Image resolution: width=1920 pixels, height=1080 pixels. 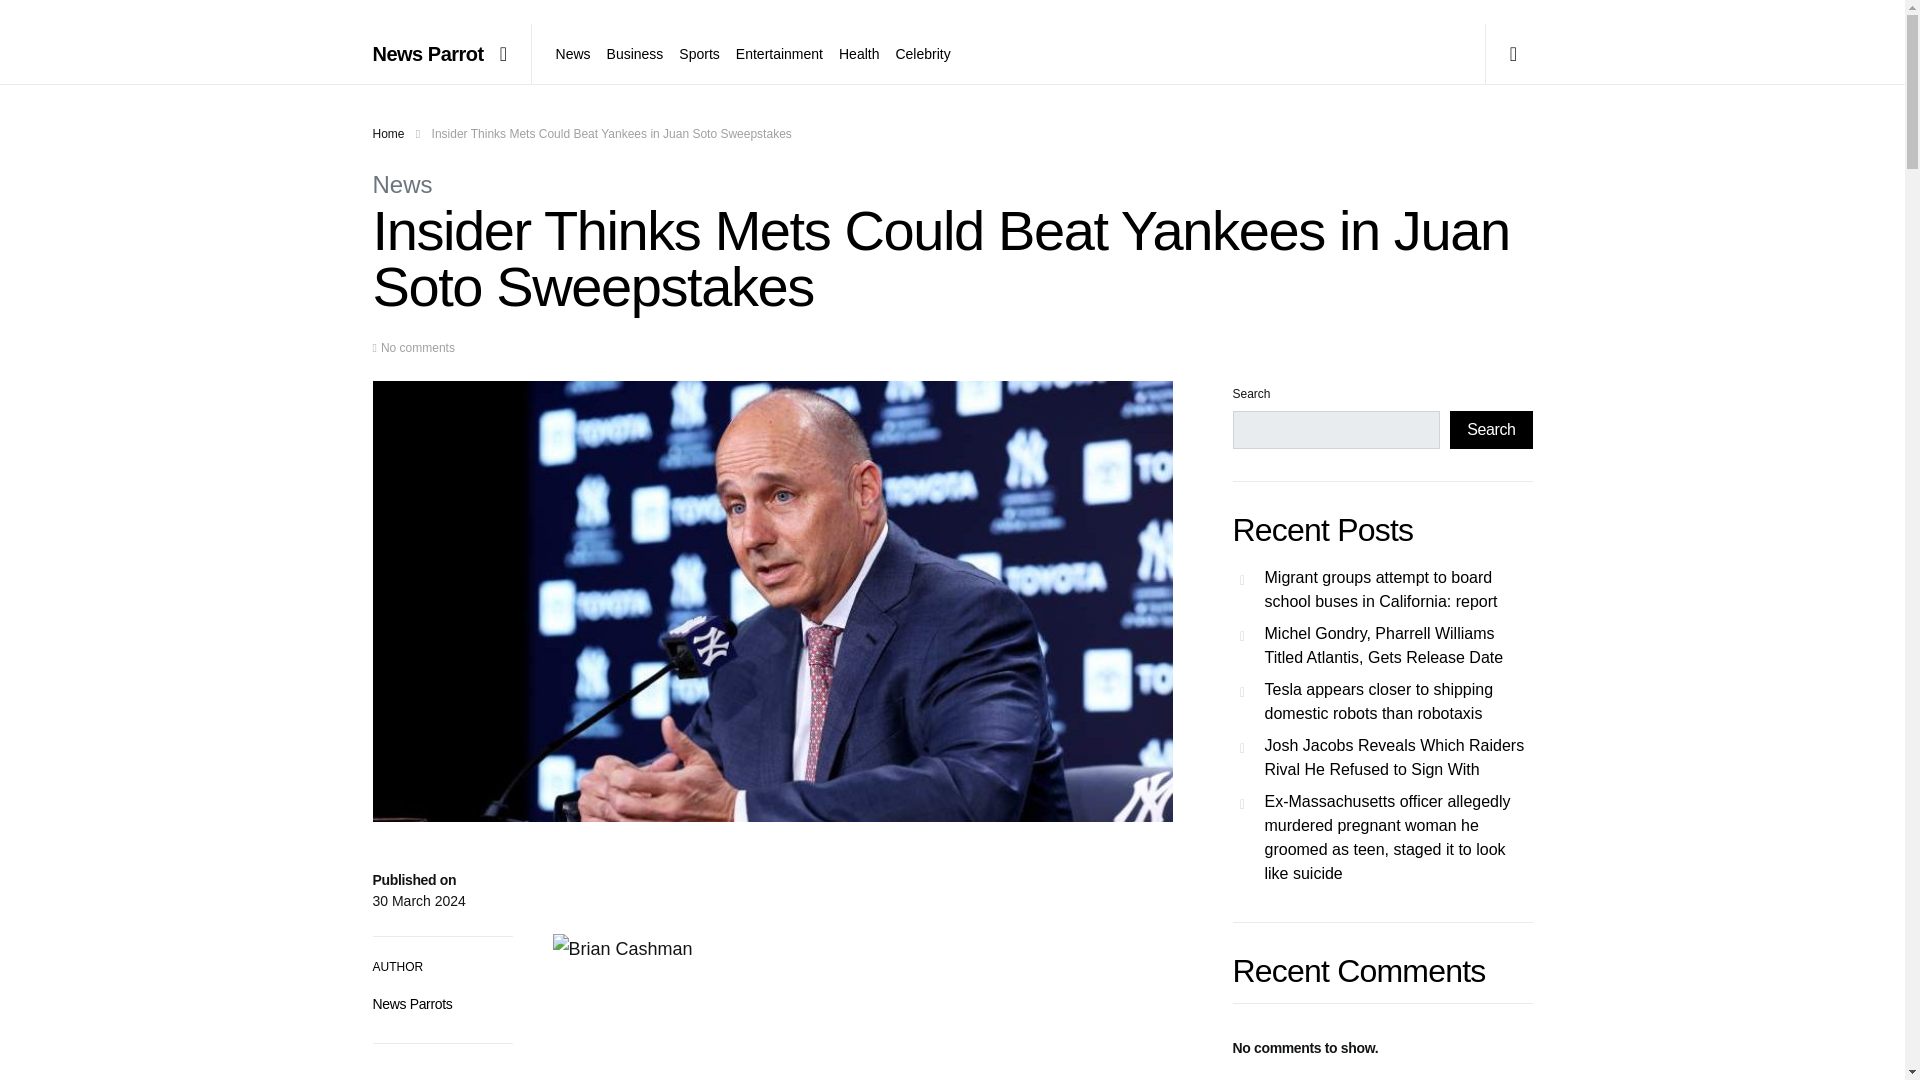 What do you see at coordinates (402, 184) in the screenshot?
I see `News` at bounding box center [402, 184].